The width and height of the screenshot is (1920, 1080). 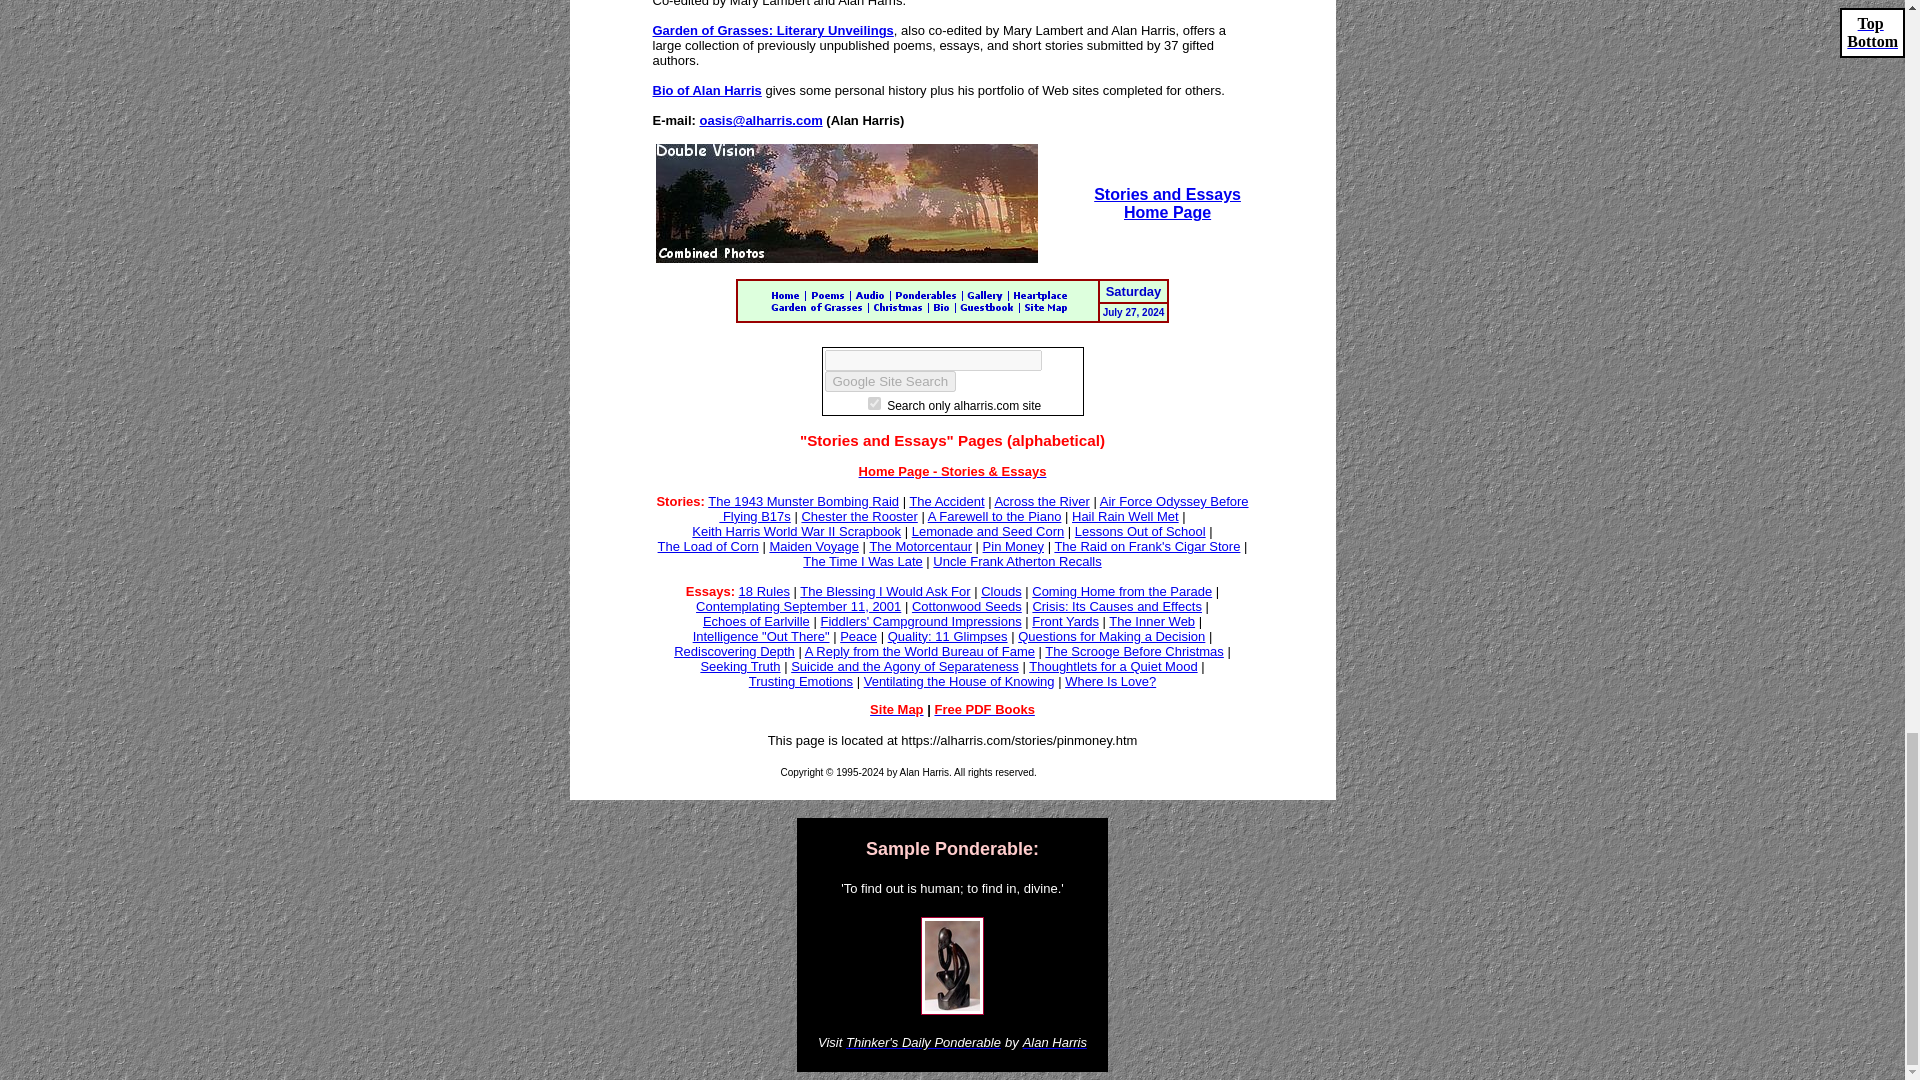 I want to click on A Farewell to the Piano, so click(x=1140, y=530).